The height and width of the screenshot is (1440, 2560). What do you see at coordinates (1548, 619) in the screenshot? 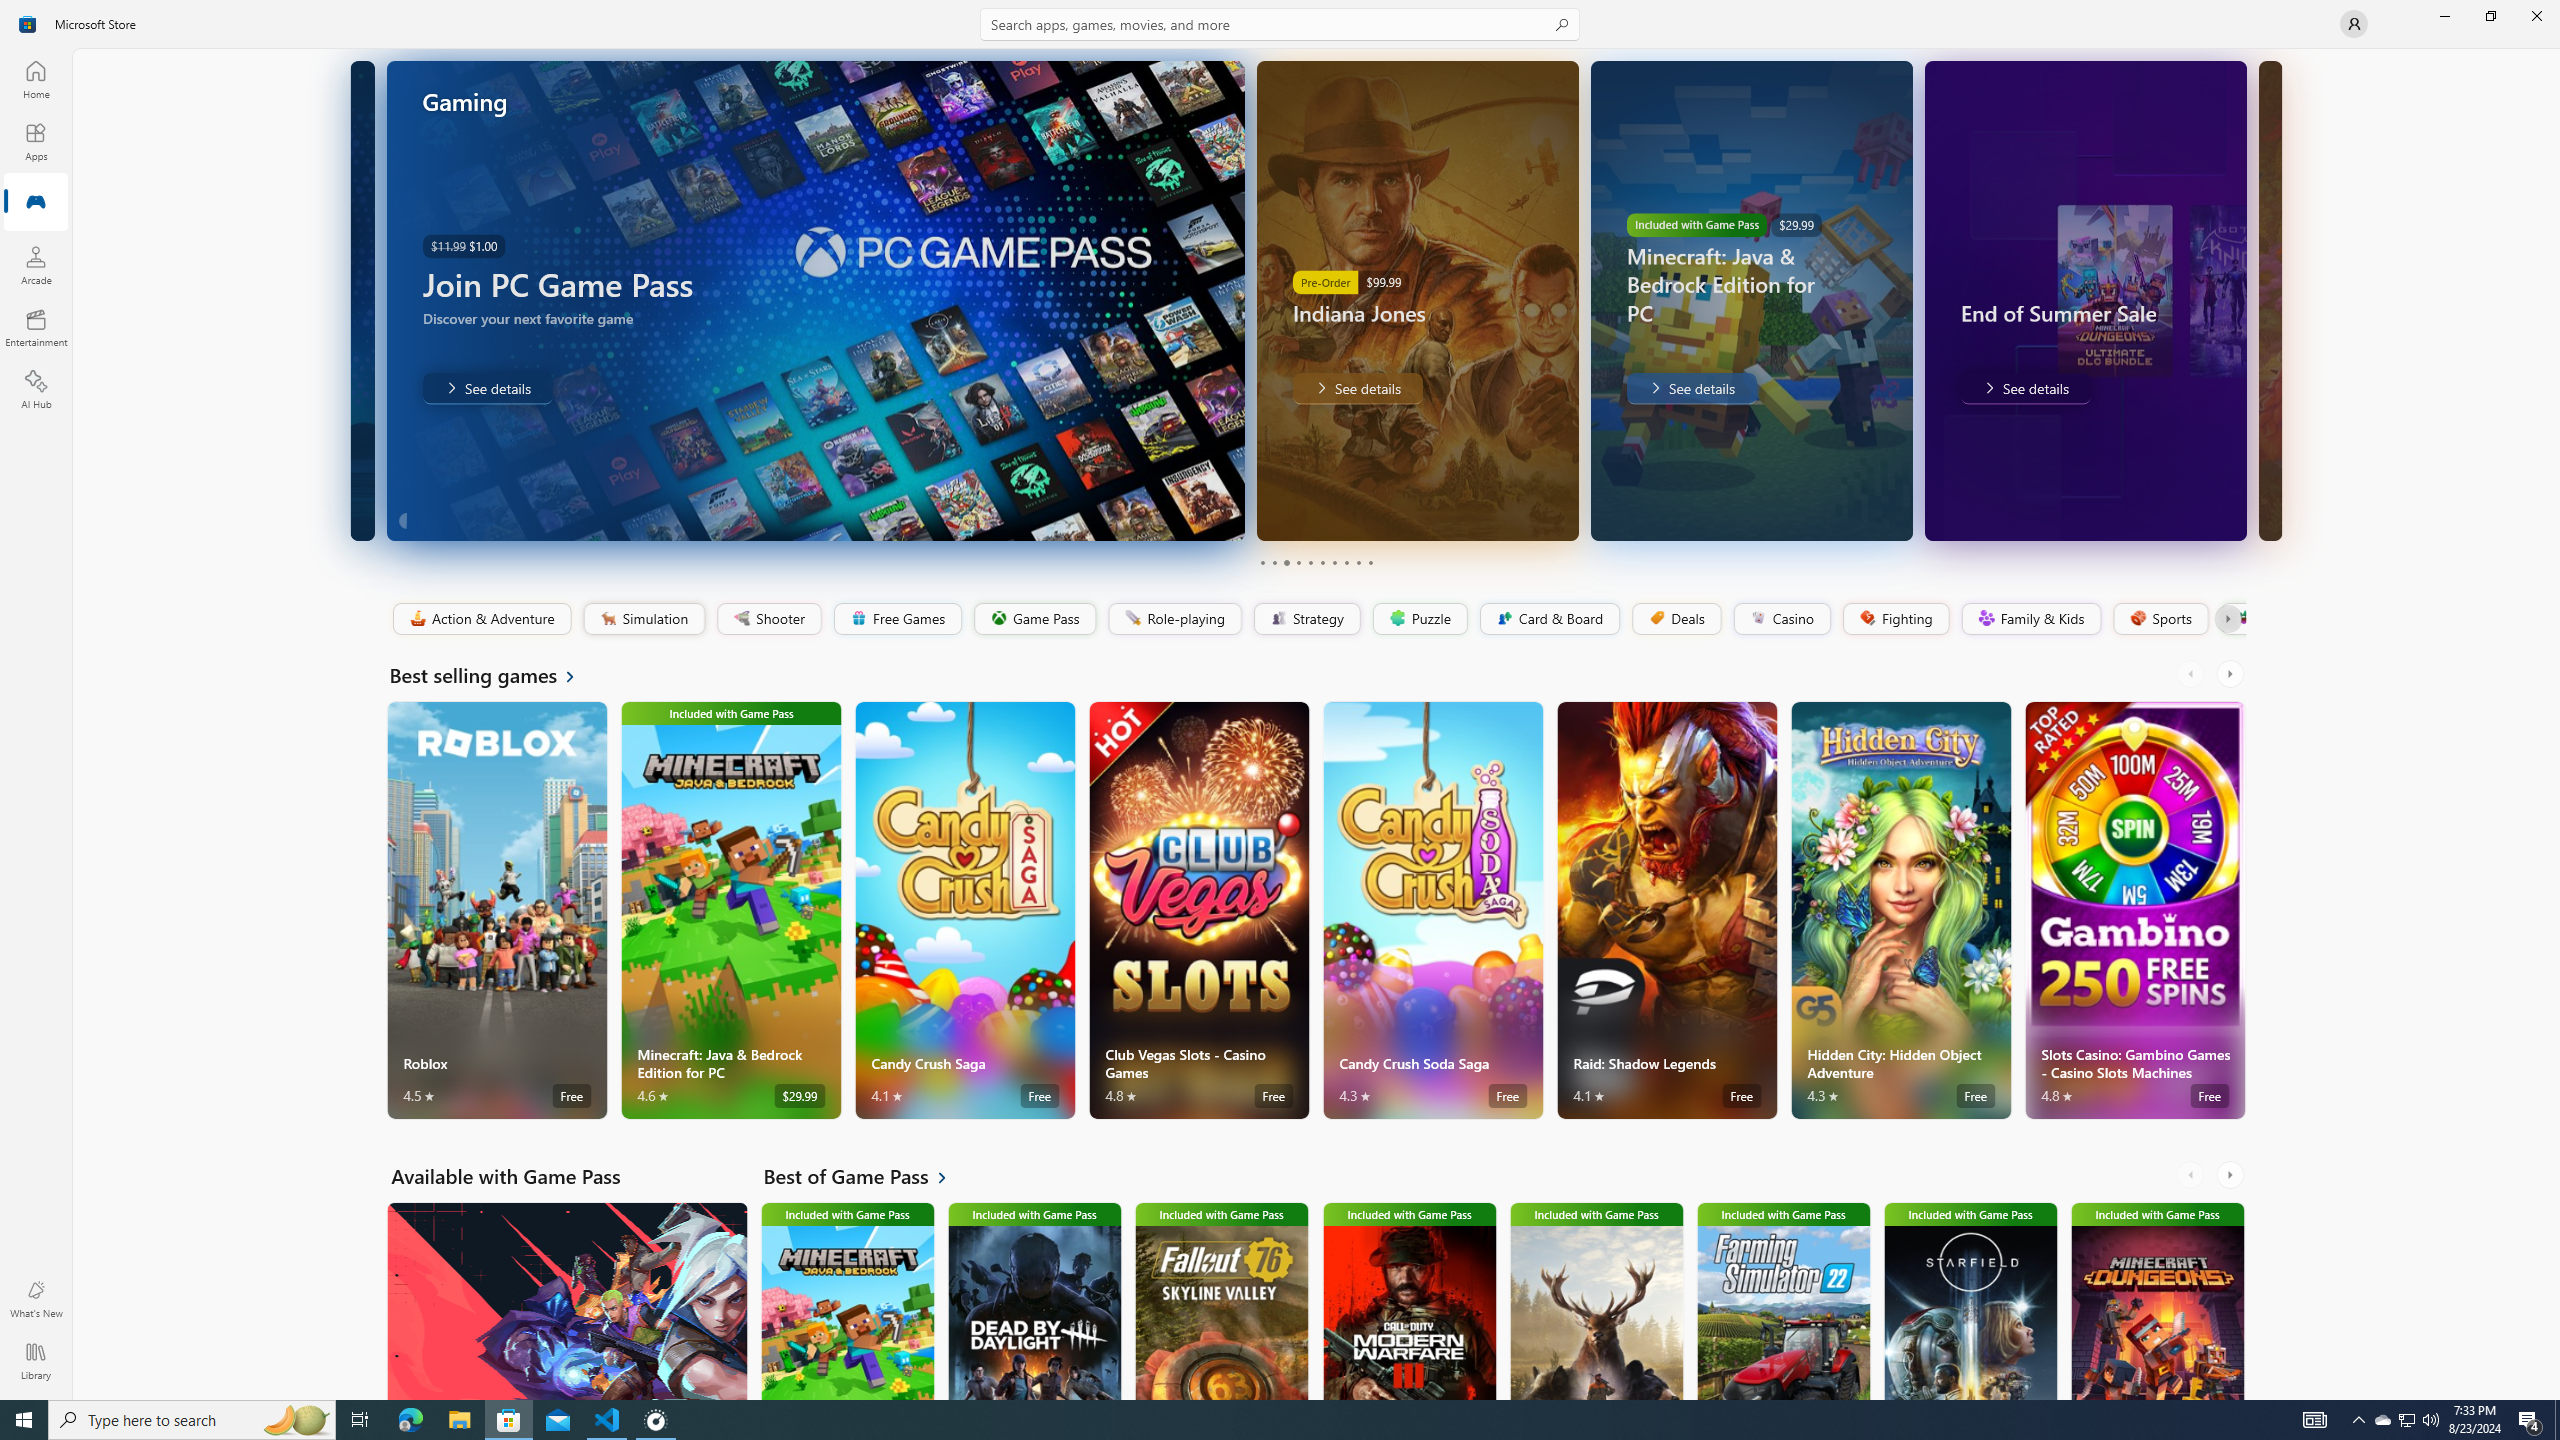
I see `Card & Board` at bounding box center [1548, 619].